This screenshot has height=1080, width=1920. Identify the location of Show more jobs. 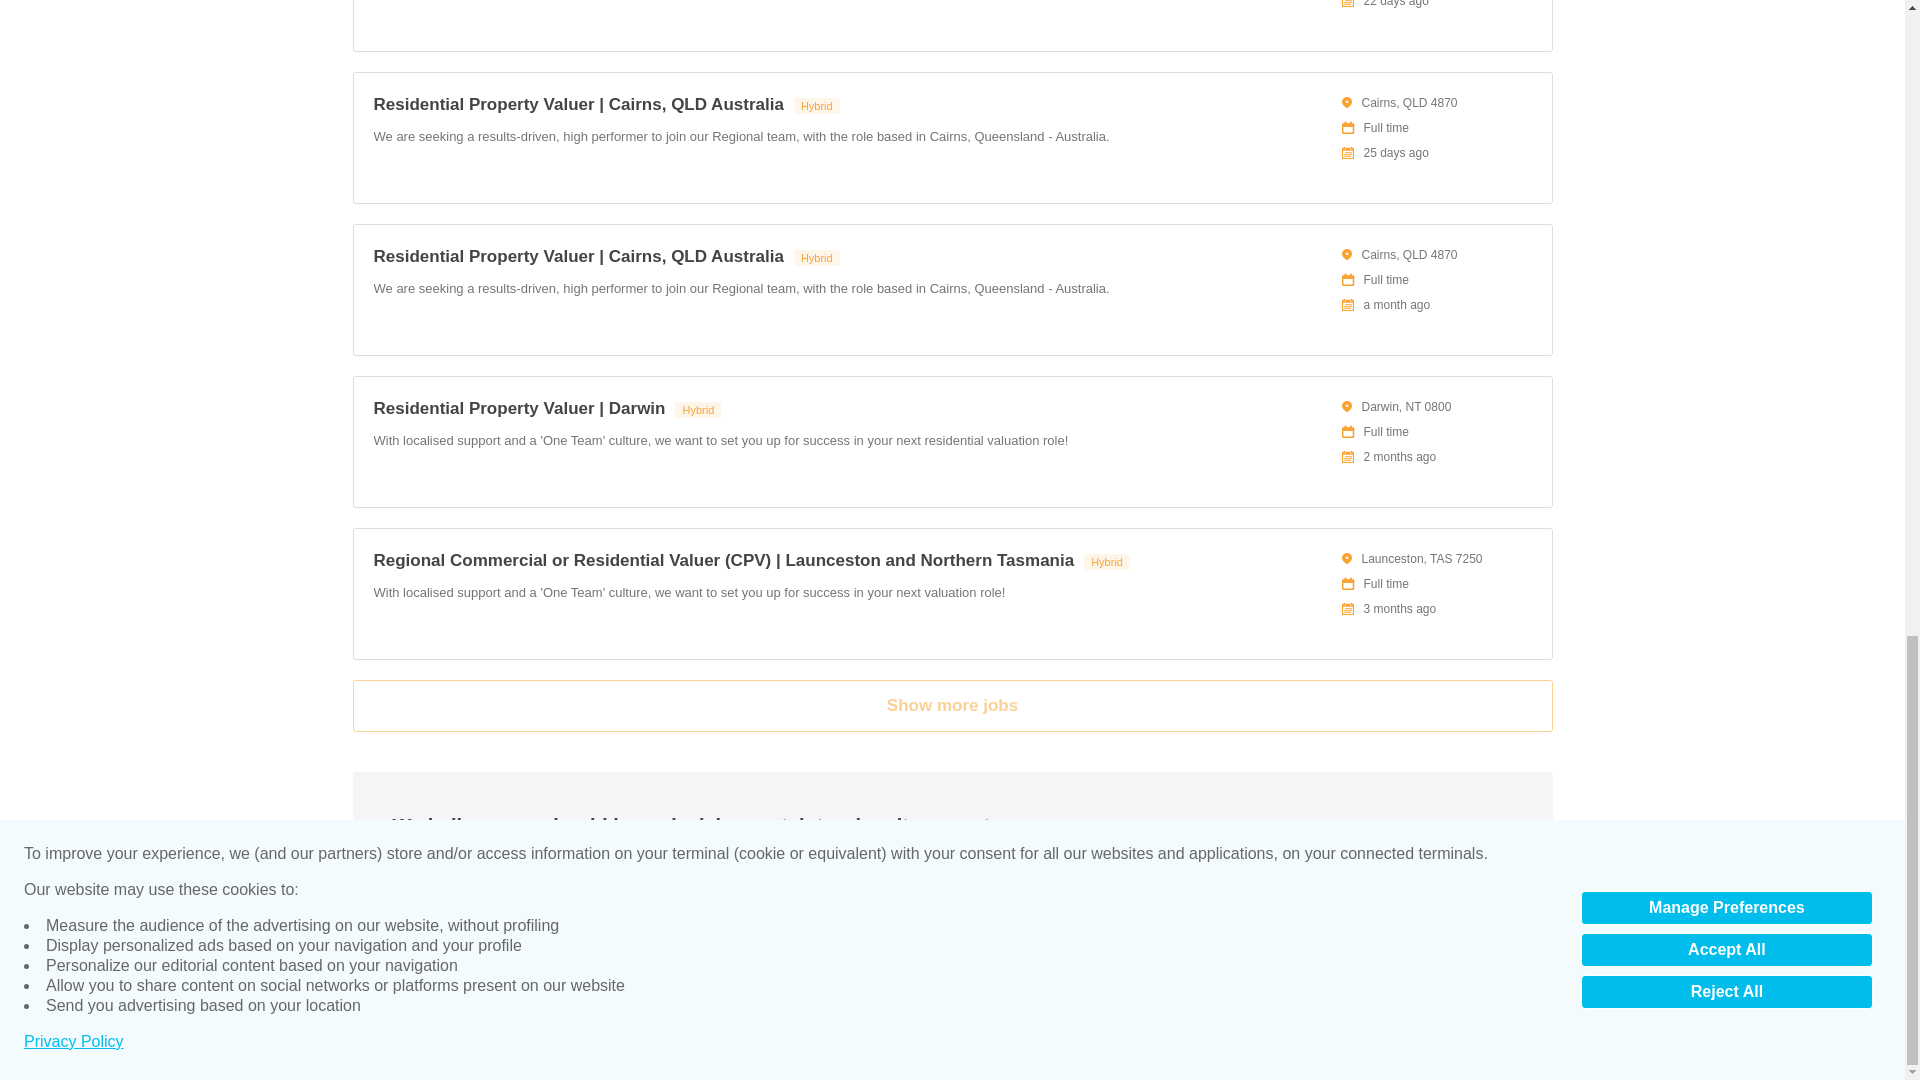
(951, 706).